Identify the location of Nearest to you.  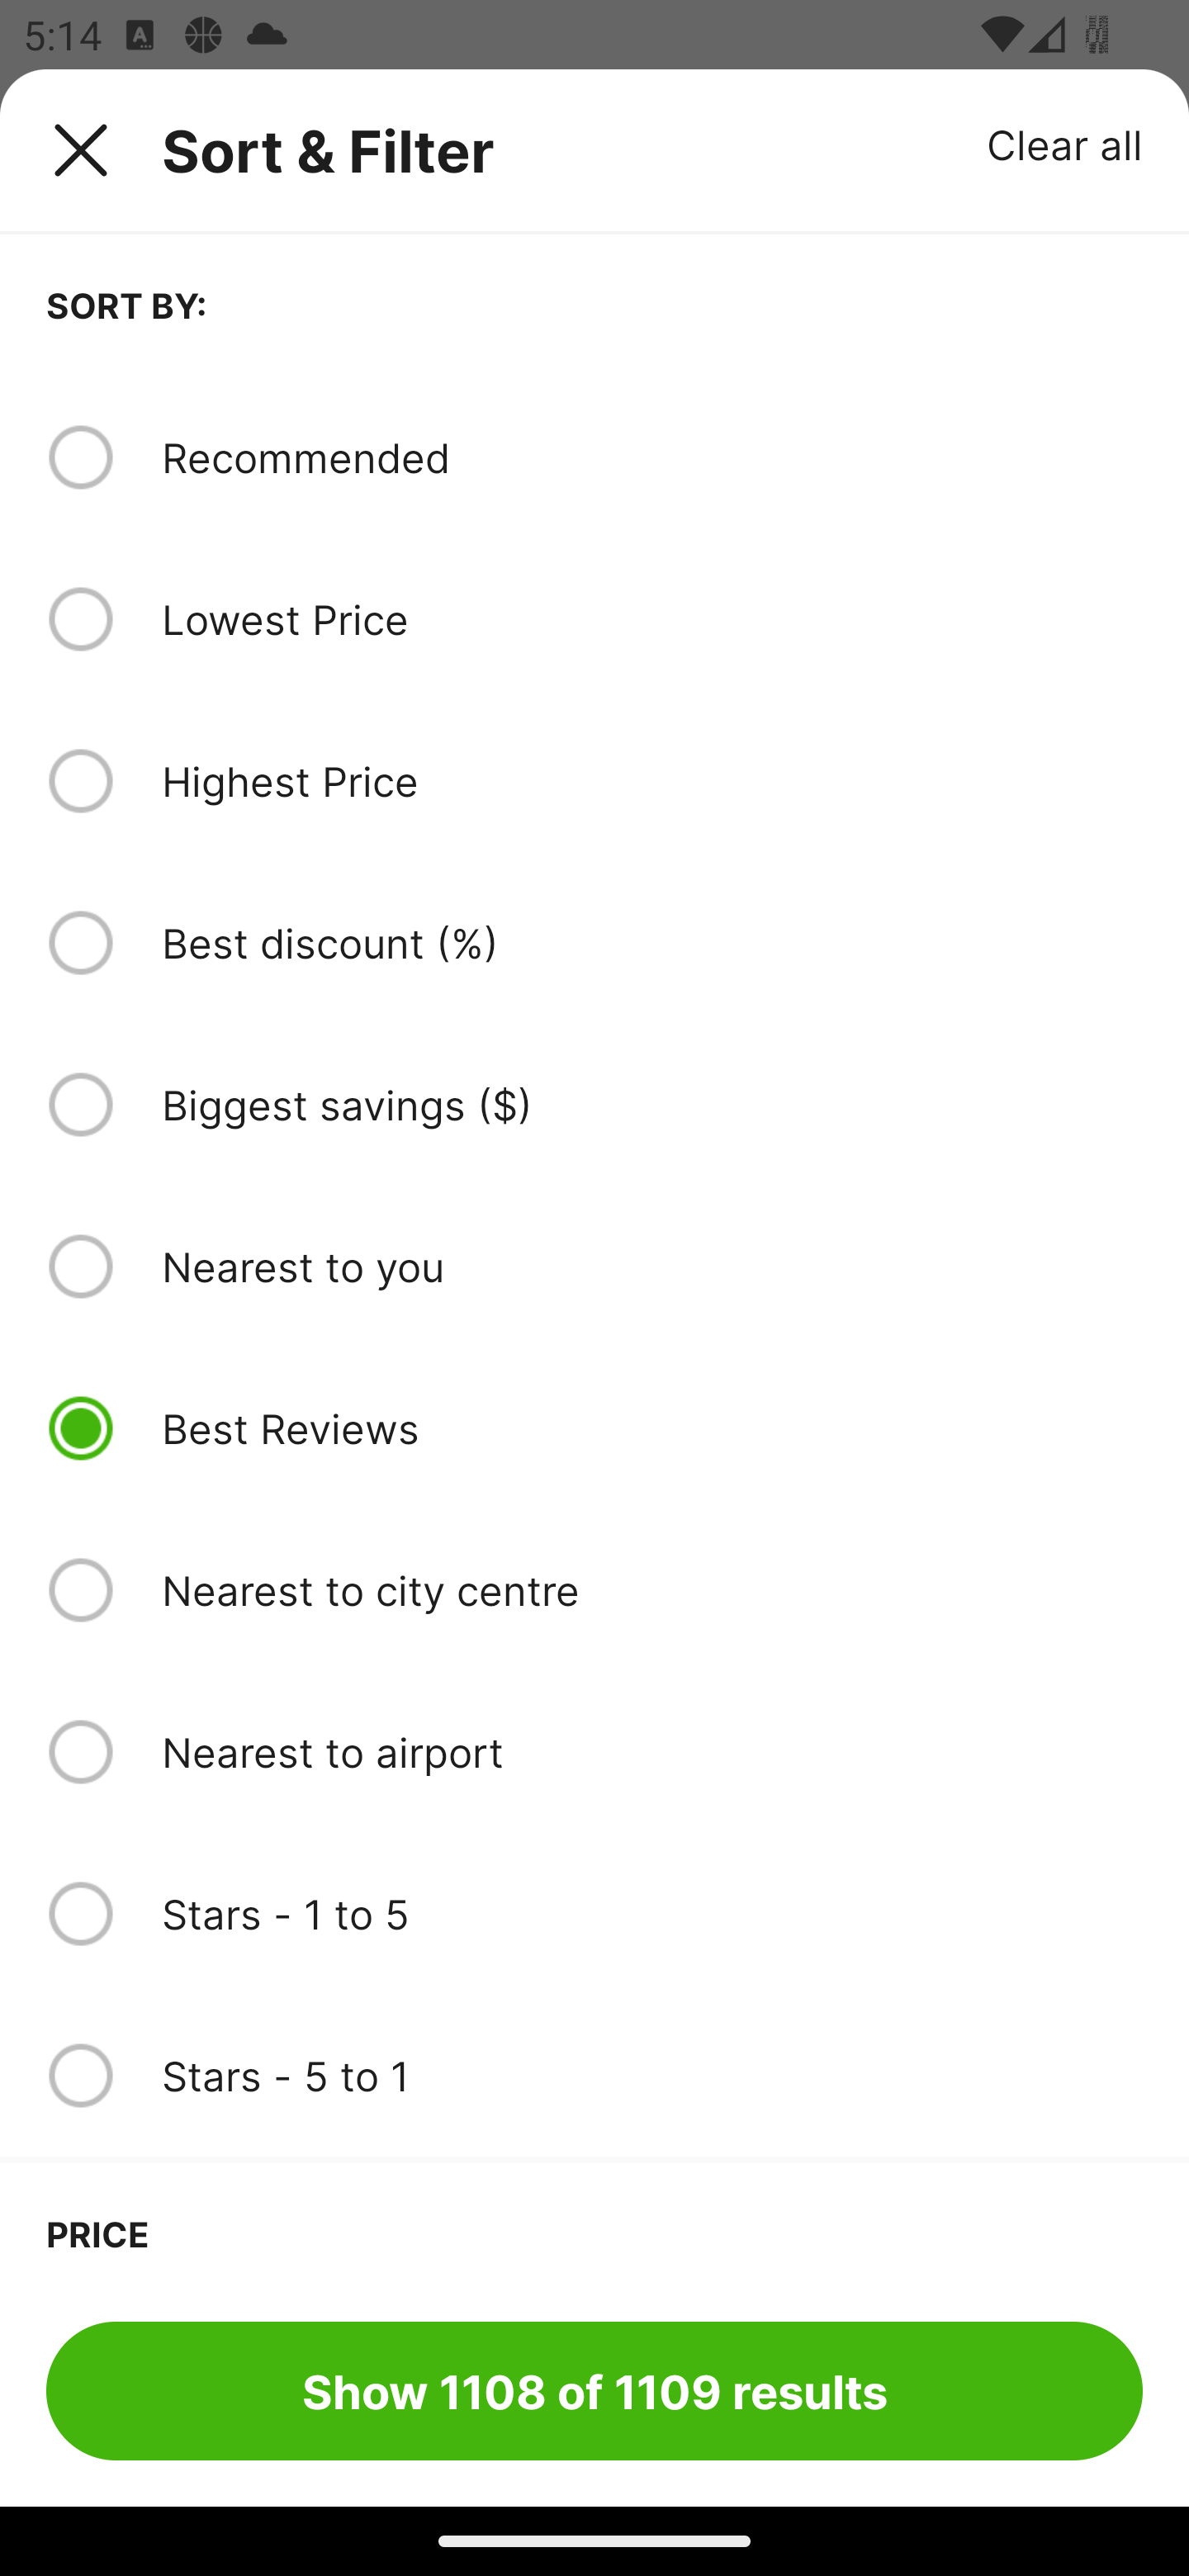
(651, 1266).